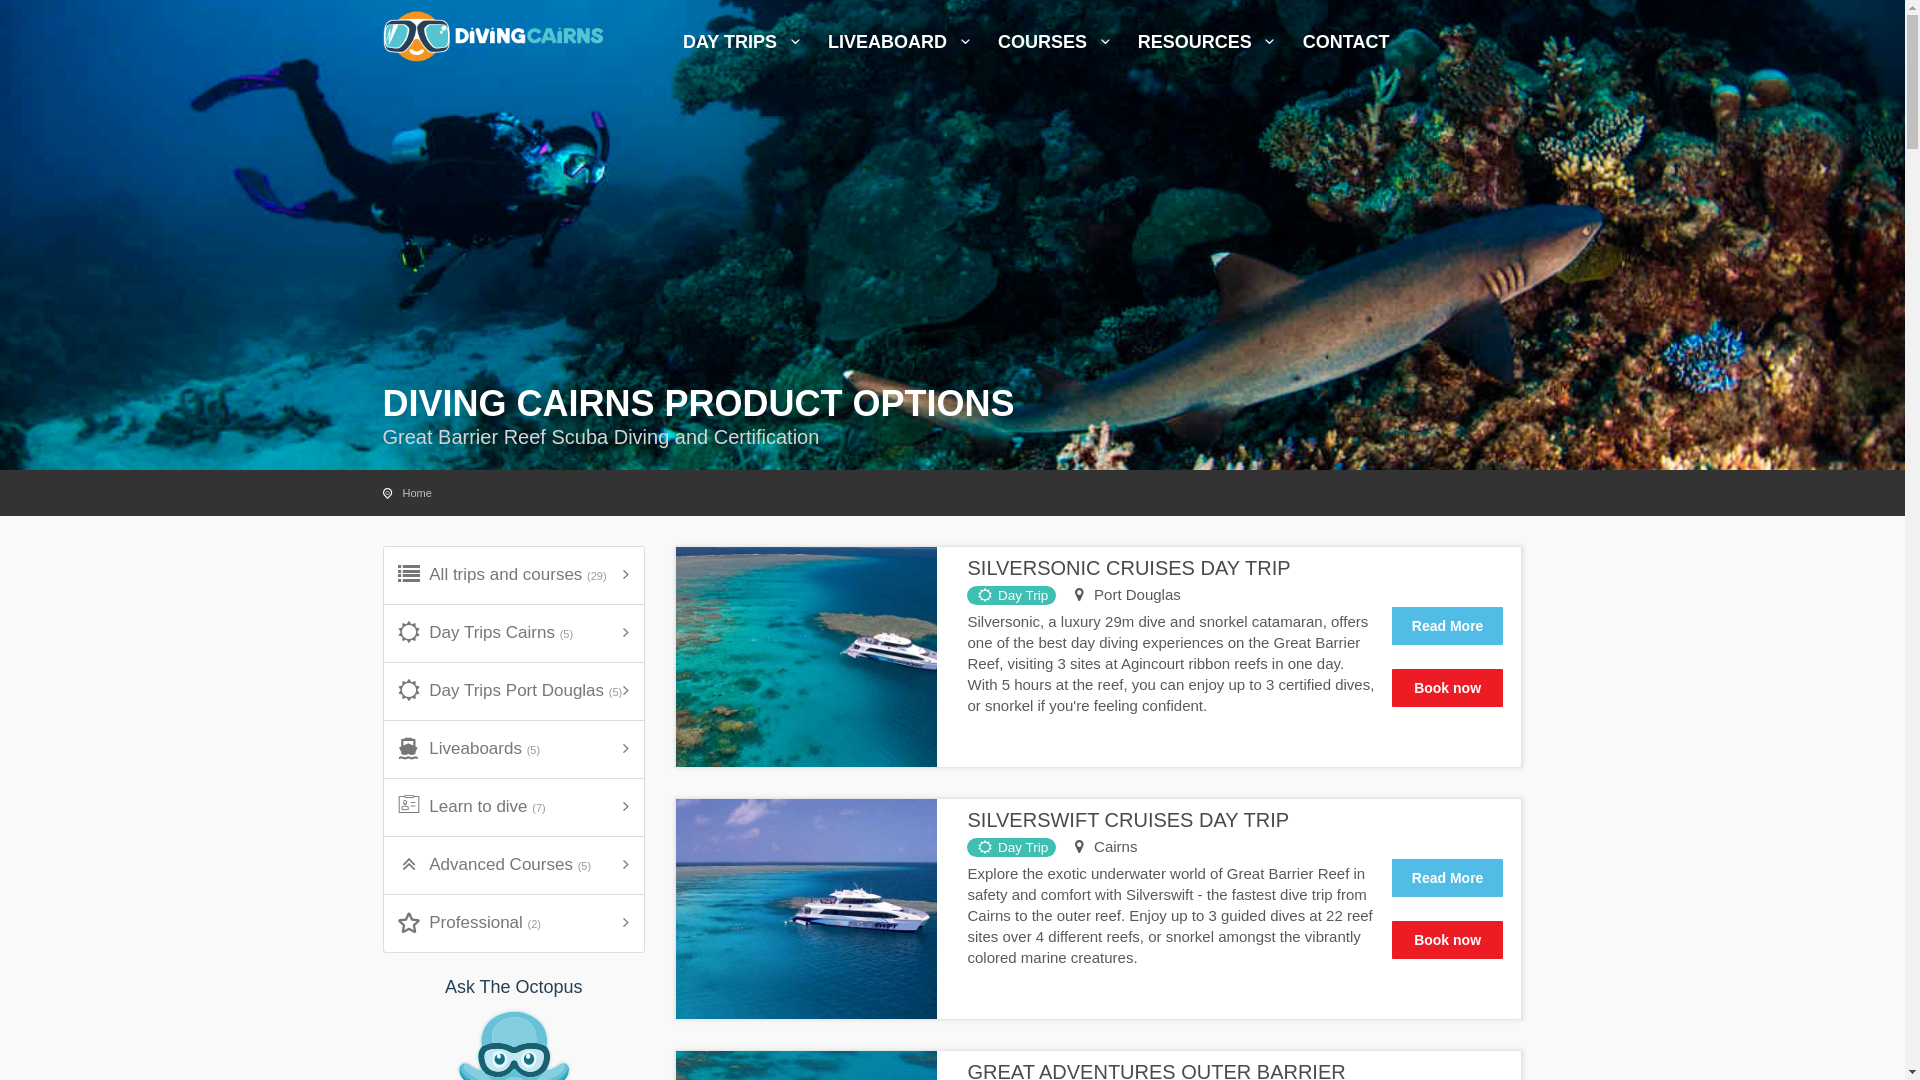 The height and width of the screenshot is (1080, 1920). What do you see at coordinates (1448, 688) in the screenshot?
I see `Book now` at bounding box center [1448, 688].